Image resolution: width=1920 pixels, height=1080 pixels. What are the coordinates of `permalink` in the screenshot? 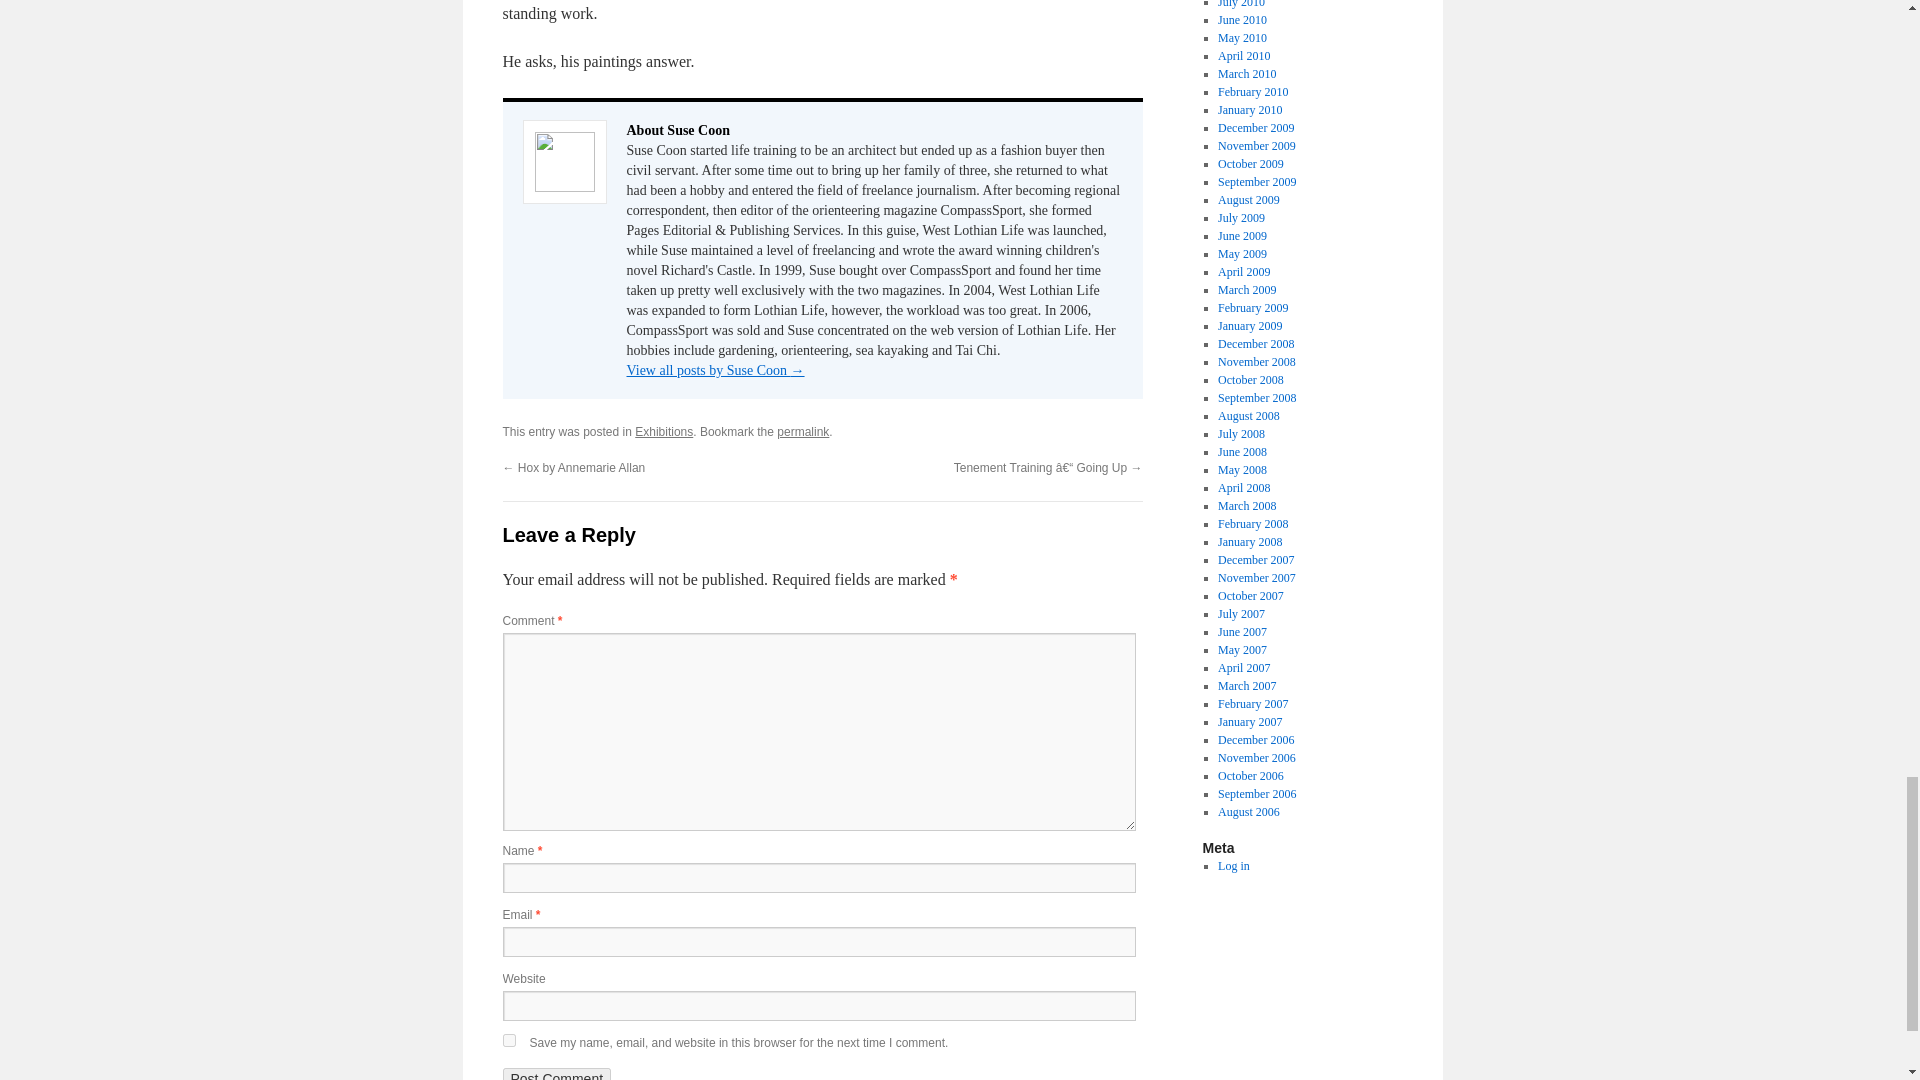 It's located at (803, 432).